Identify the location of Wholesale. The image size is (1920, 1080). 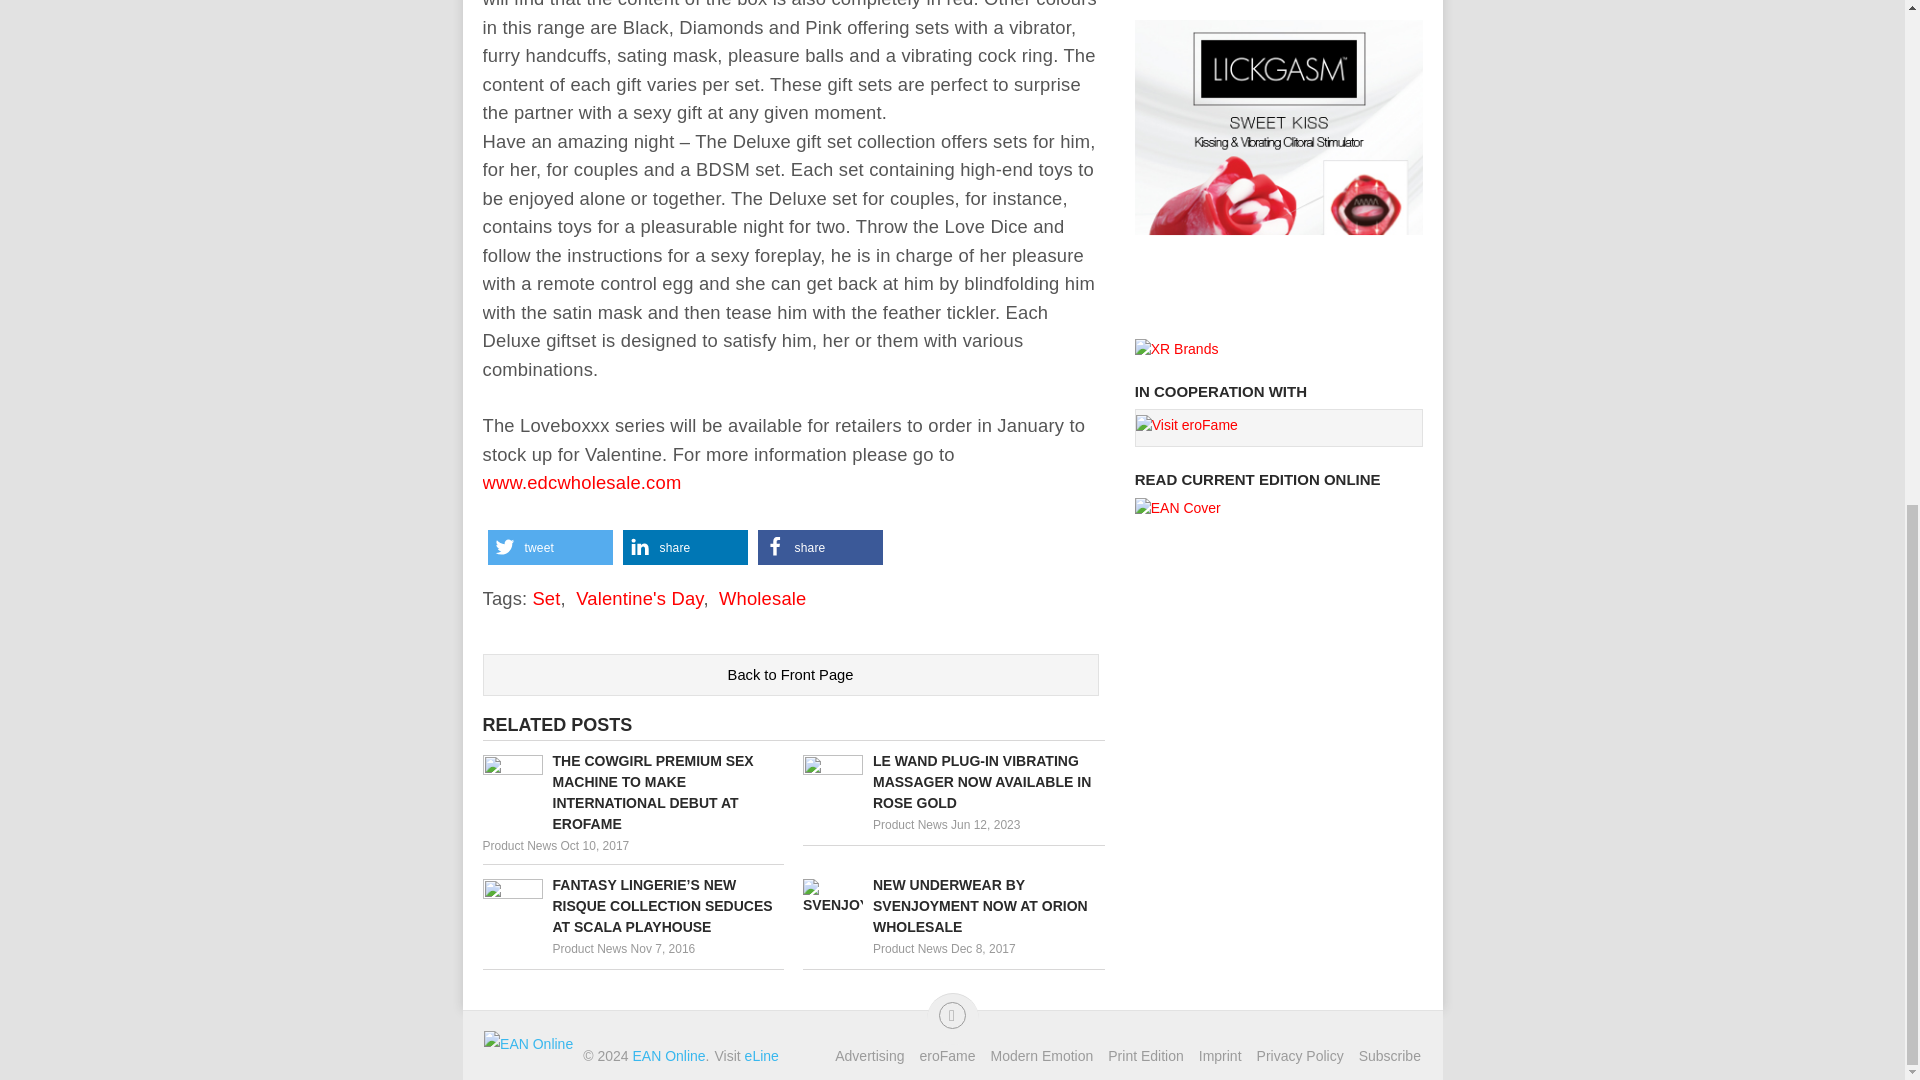
(762, 598).